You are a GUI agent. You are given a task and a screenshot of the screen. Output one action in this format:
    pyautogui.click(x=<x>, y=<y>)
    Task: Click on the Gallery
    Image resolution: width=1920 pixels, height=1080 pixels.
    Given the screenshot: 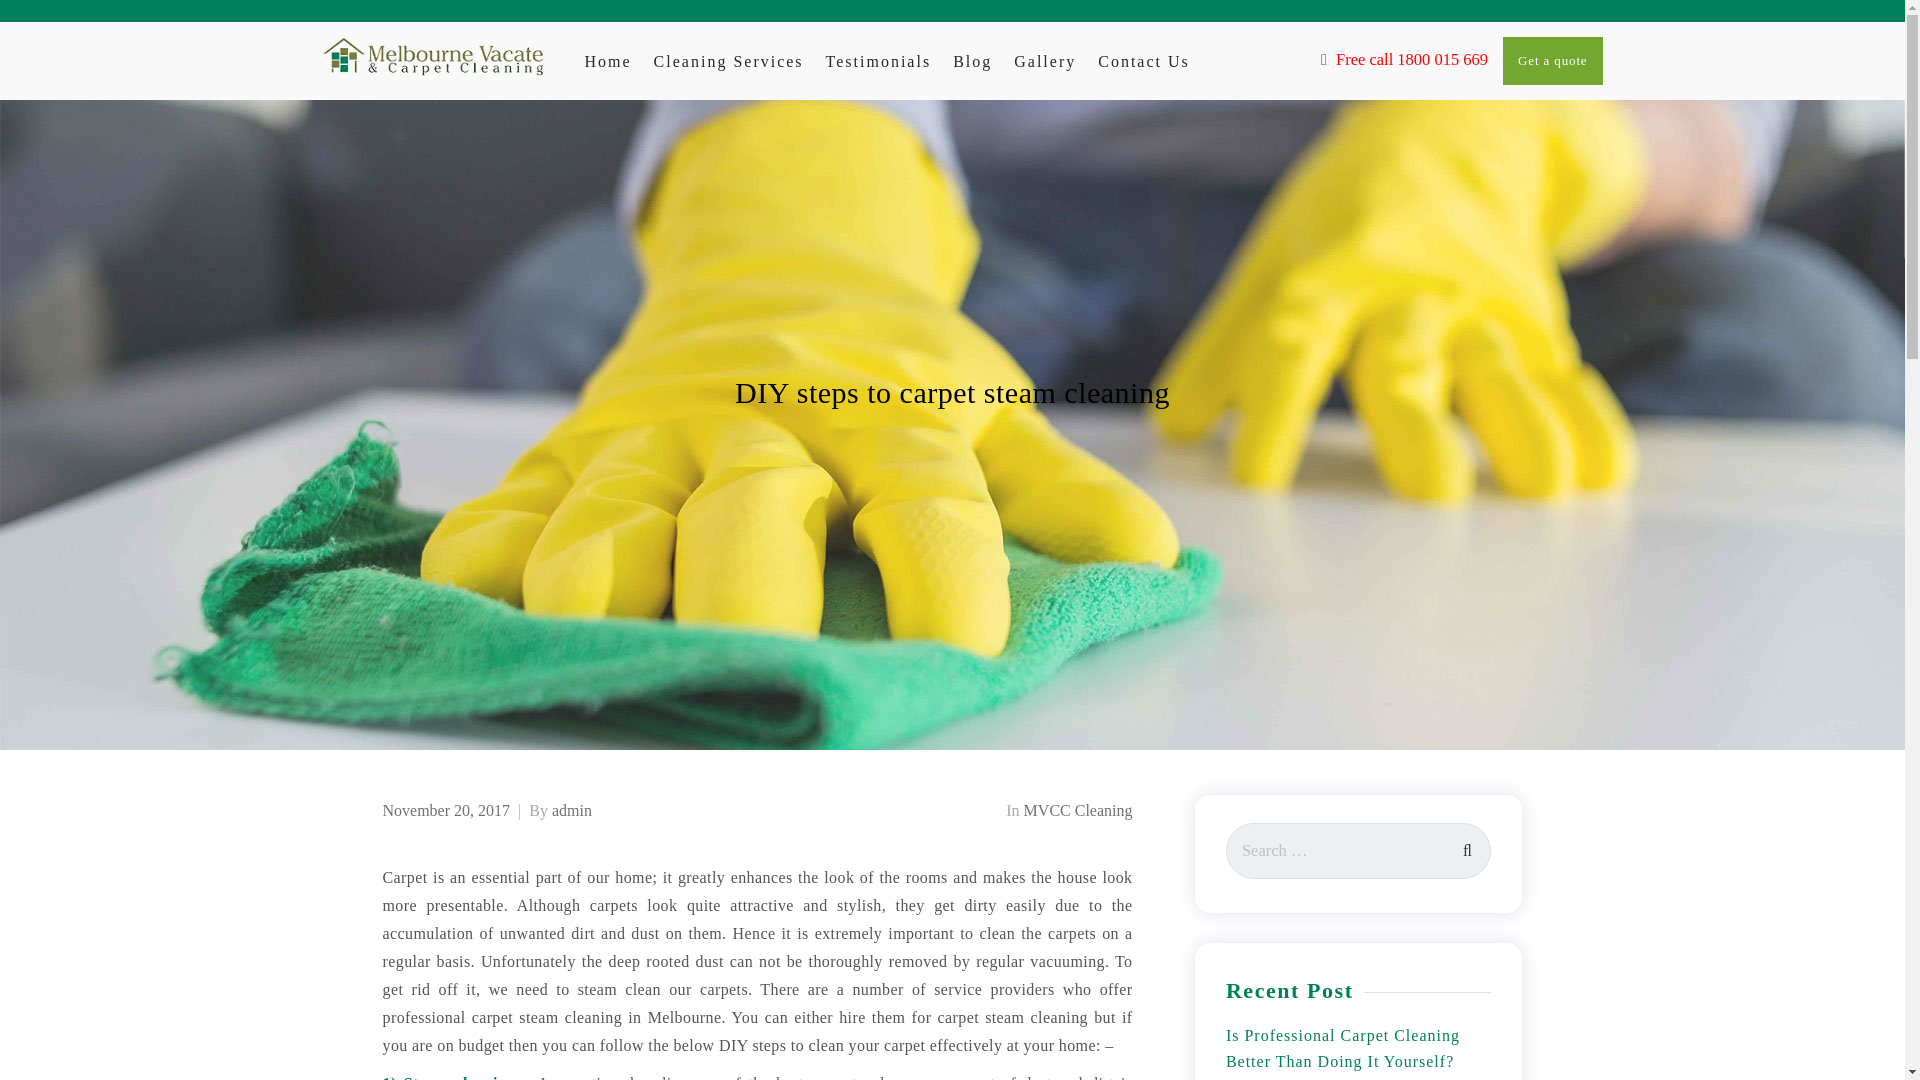 What is the action you would take?
    pyautogui.click(x=1044, y=62)
    